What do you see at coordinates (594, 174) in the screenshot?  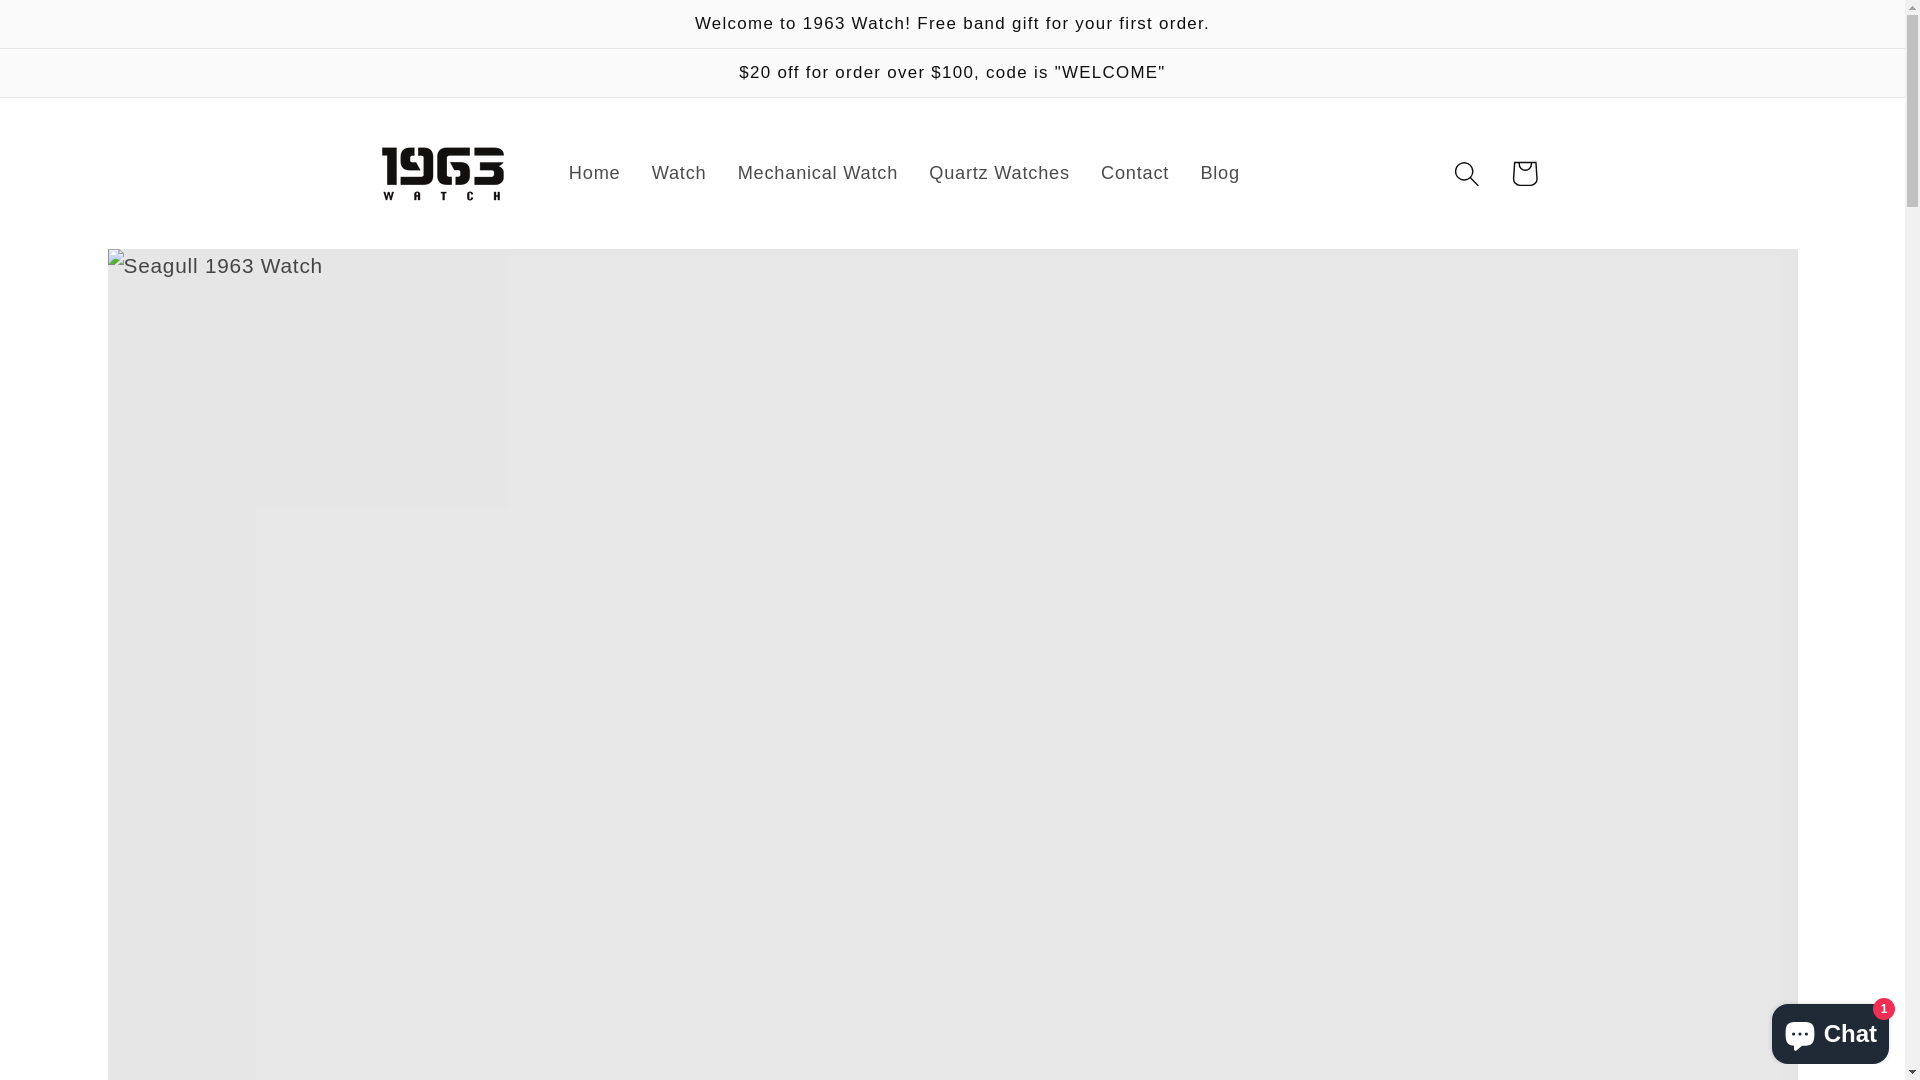 I see `Home` at bounding box center [594, 174].